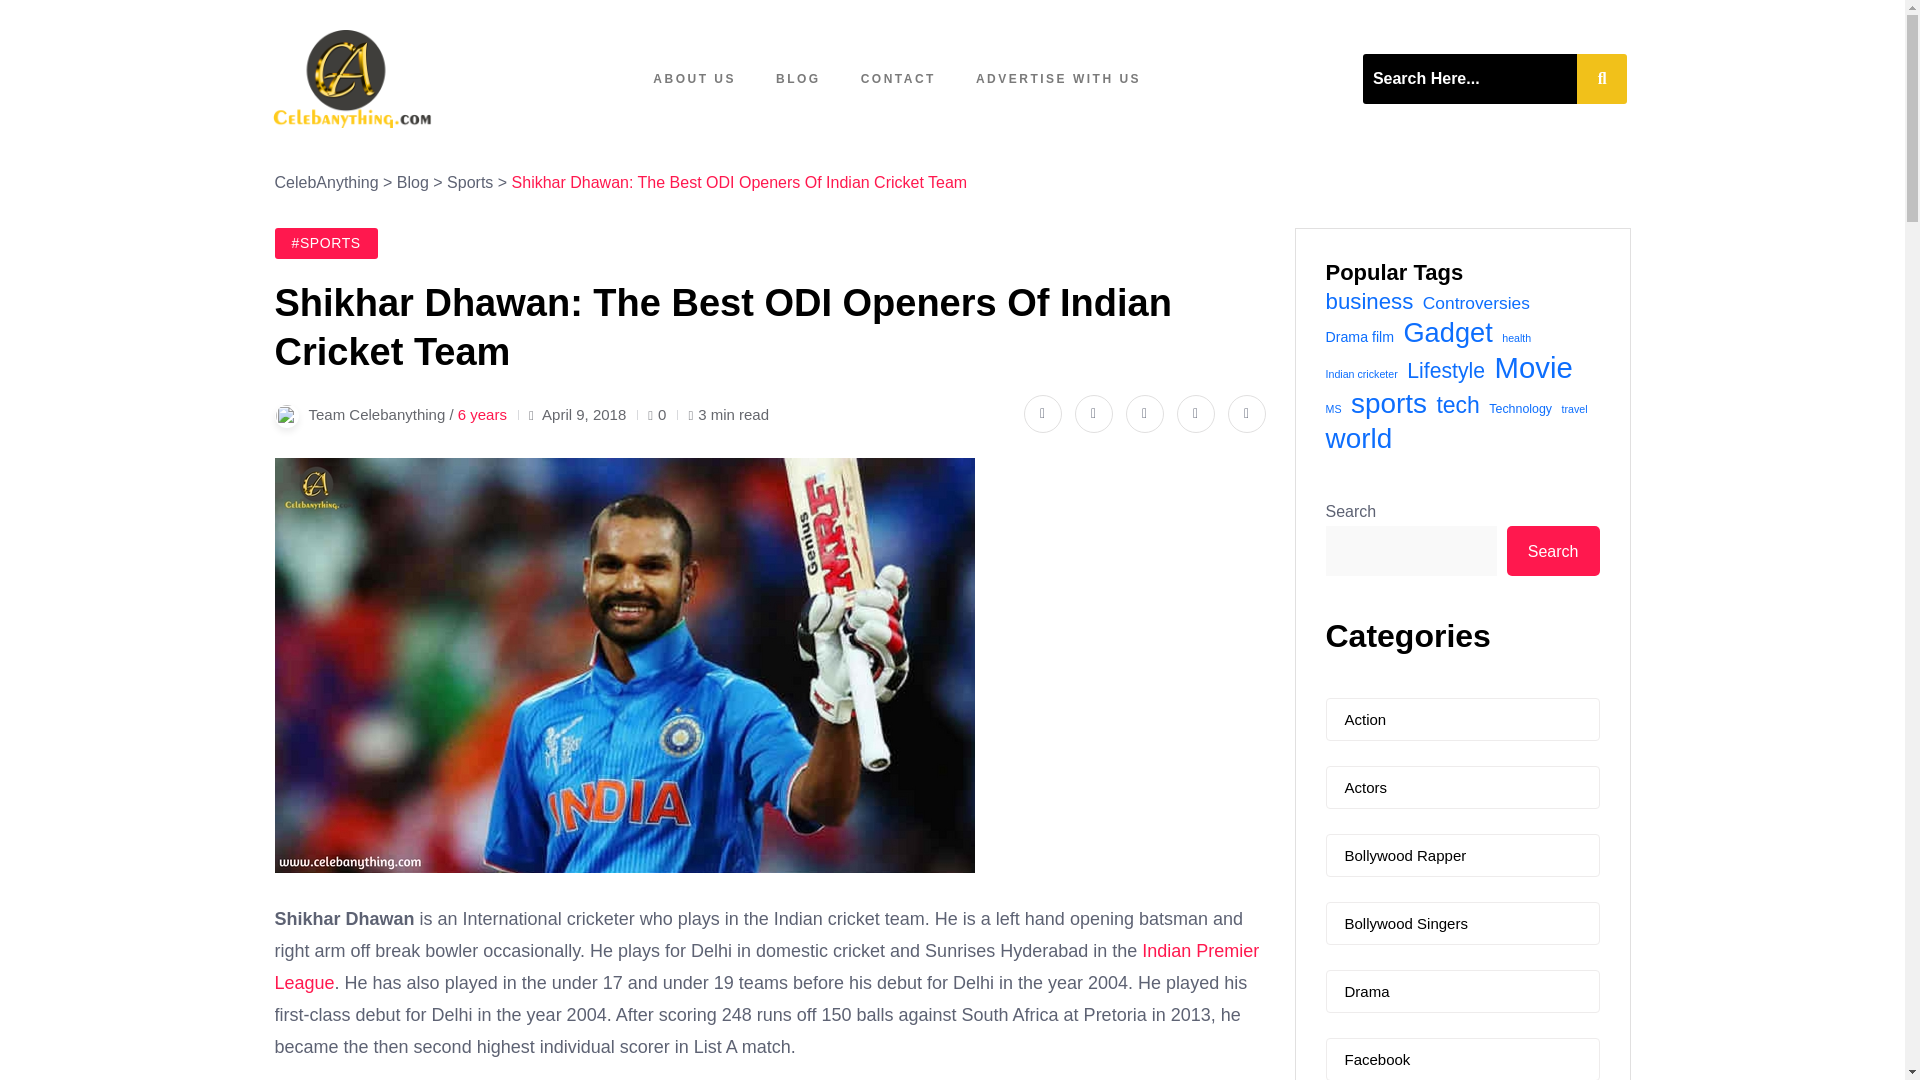 This screenshot has height=1080, width=1920. Describe the element at coordinates (412, 182) in the screenshot. I see `Blog` at that location.